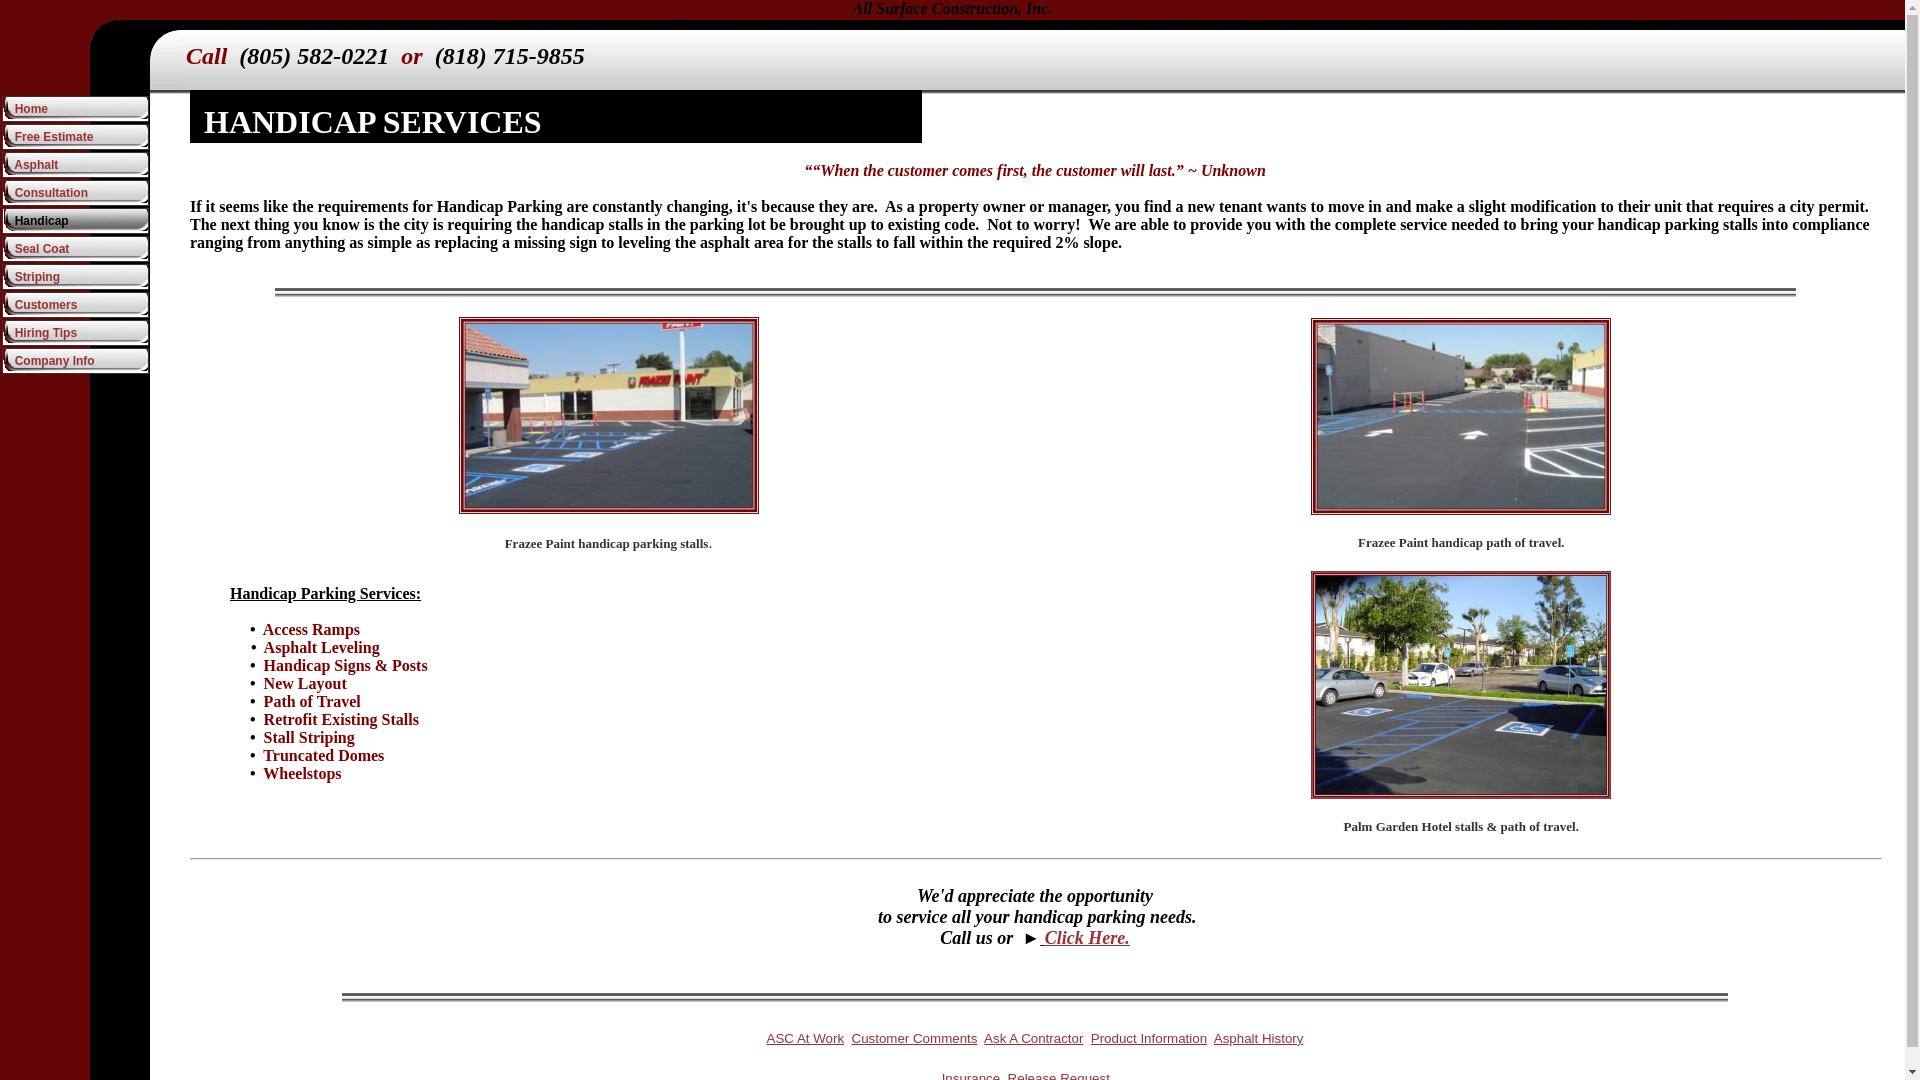 This screenshot has height=1080, width=1920. What do you see at coordinates (75, 221) in the screenshot?
I see `. Handicap` at bounding box center [75, 221].